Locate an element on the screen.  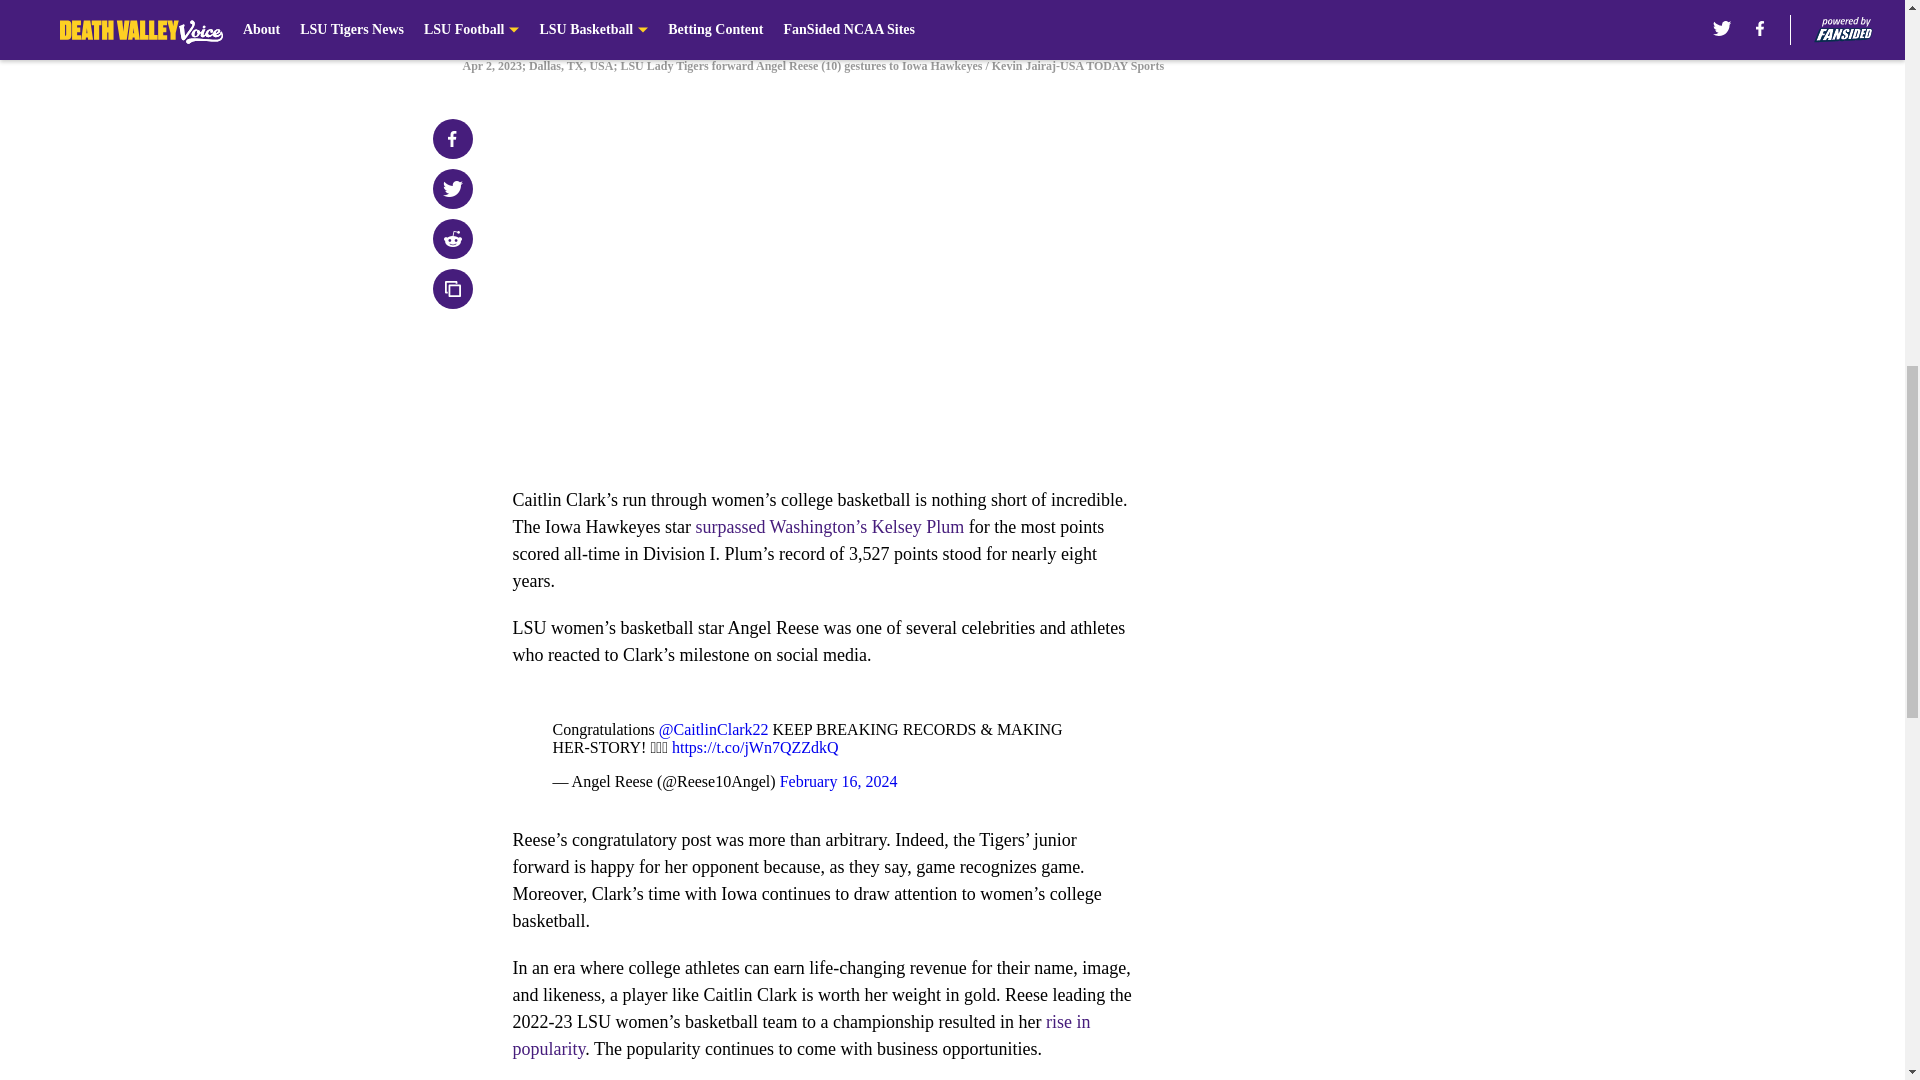
rise in popularity is located at coordinates (801, 1035).